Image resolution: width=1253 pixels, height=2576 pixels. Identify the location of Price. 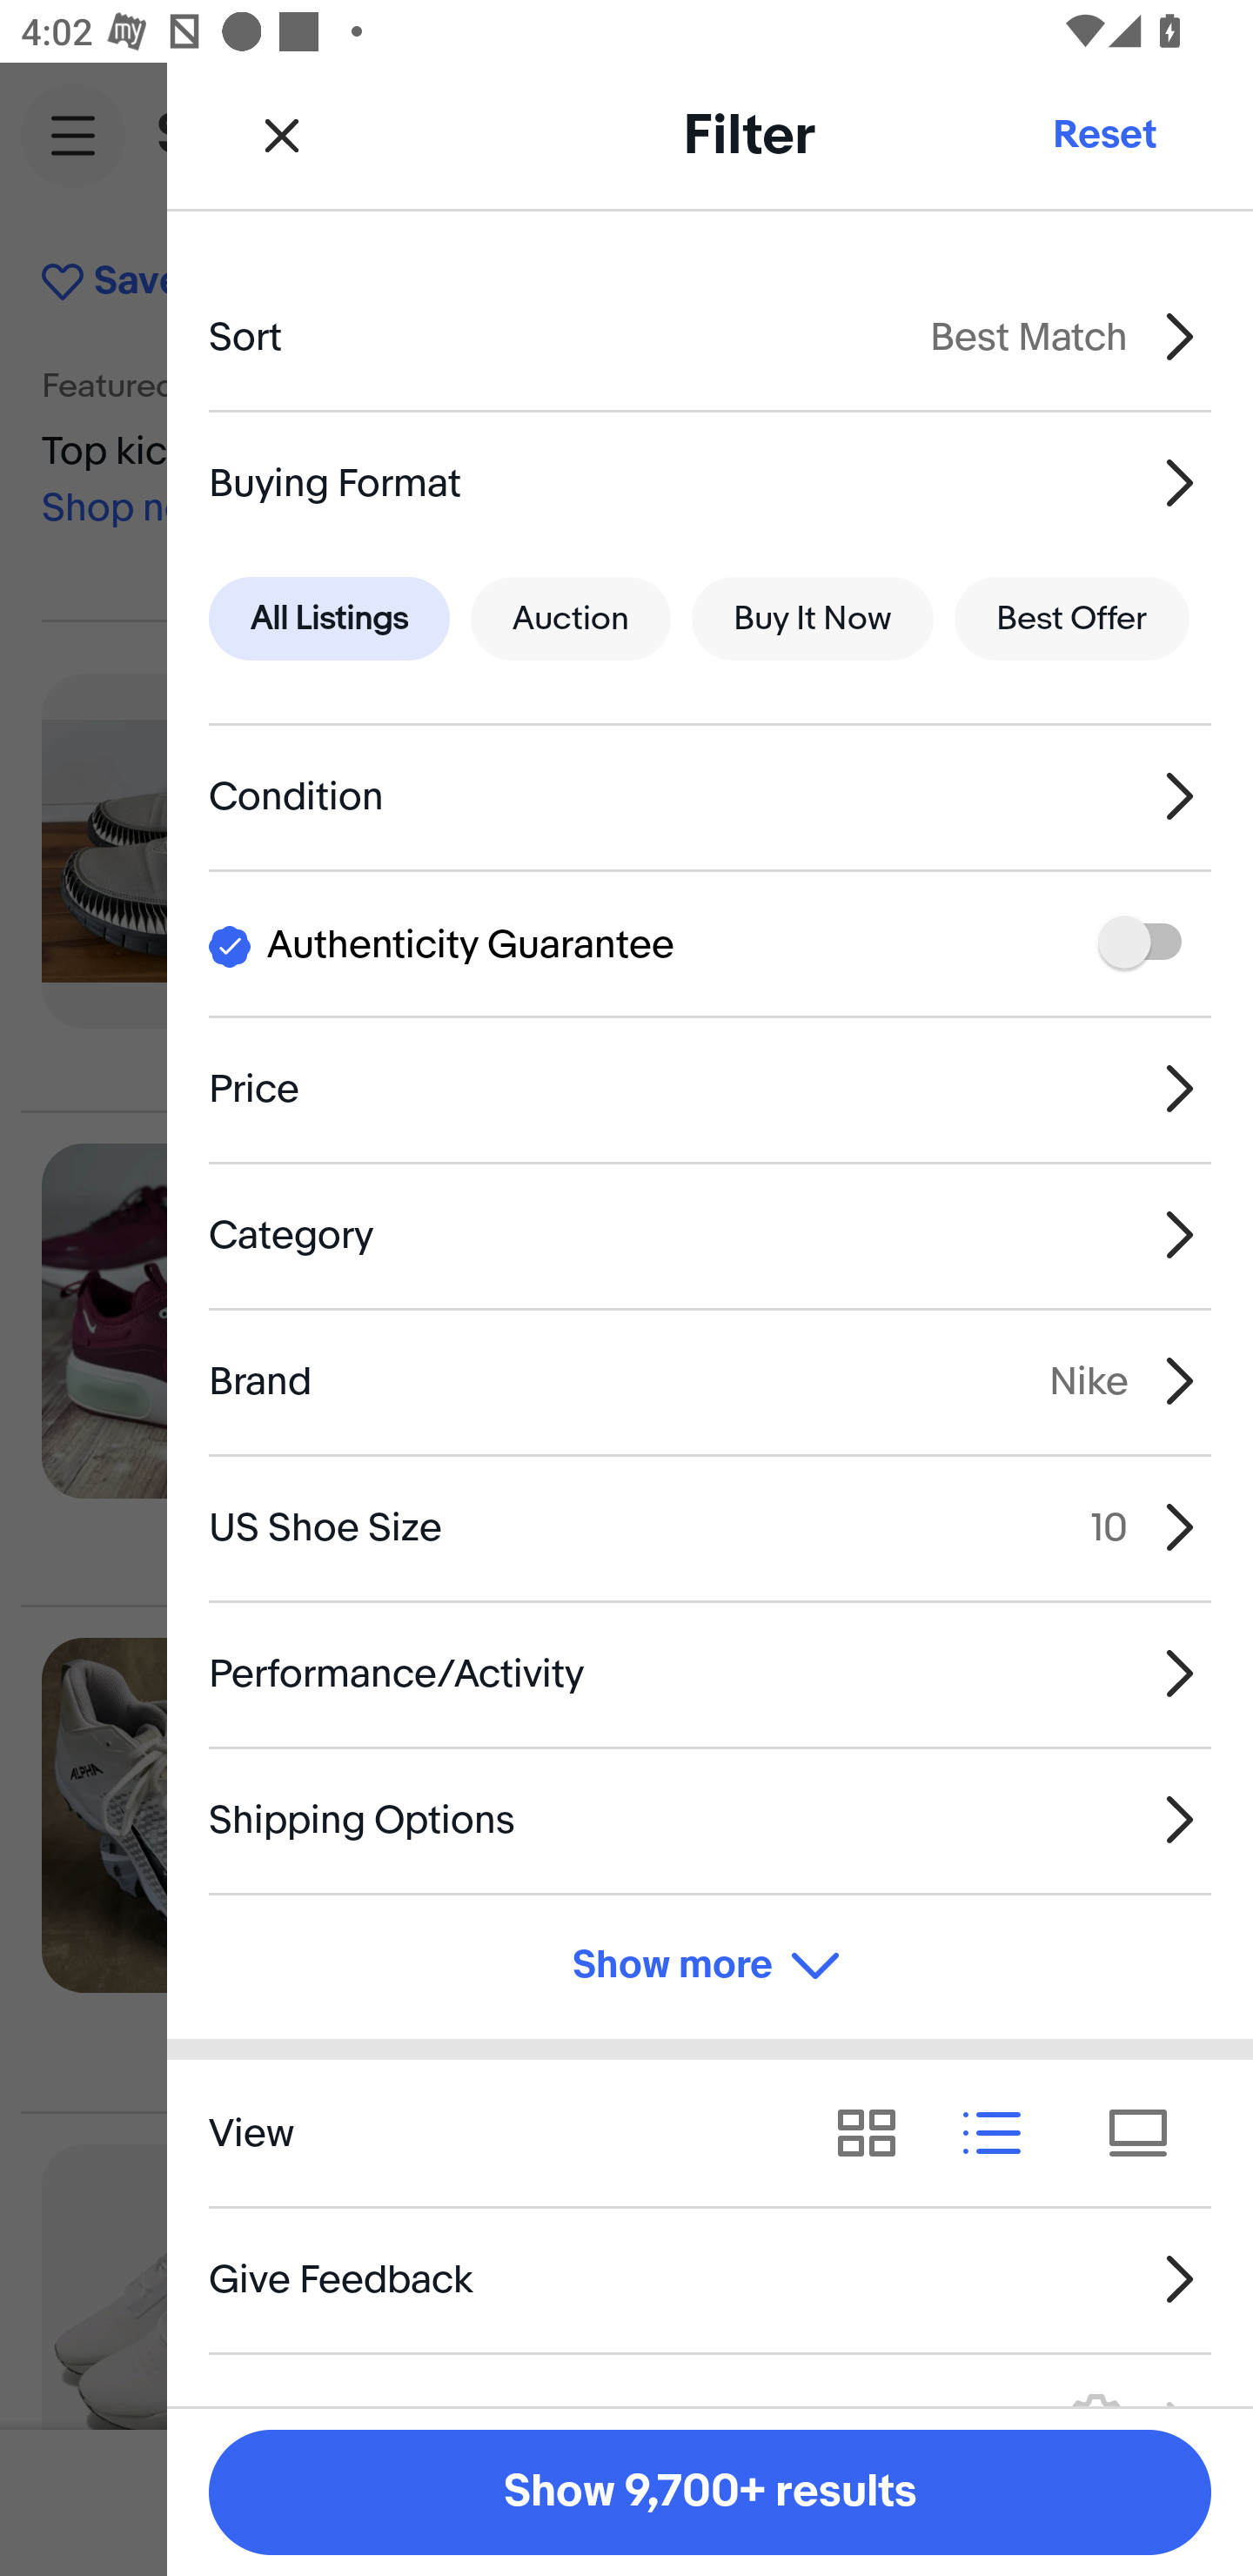
(710, 1088).